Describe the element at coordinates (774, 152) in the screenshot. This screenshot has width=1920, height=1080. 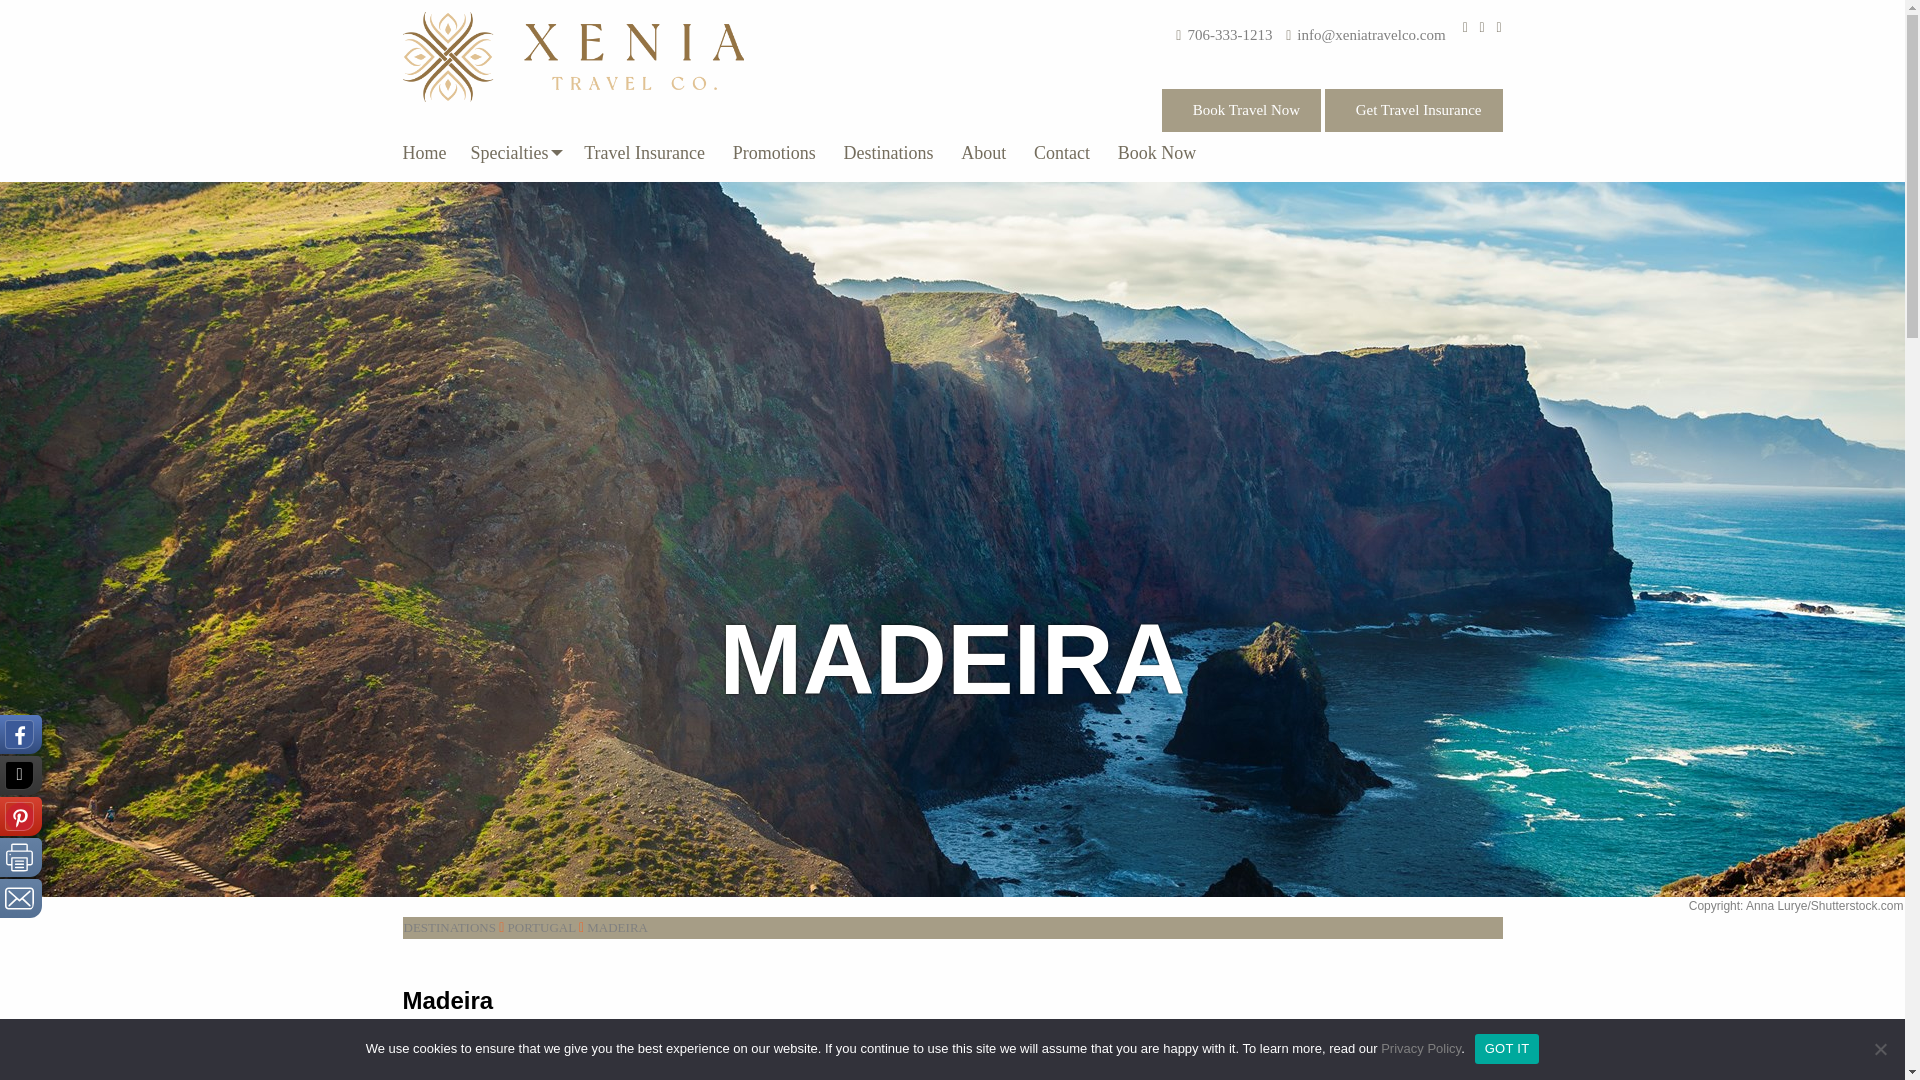
I see `Promotions` at that location.